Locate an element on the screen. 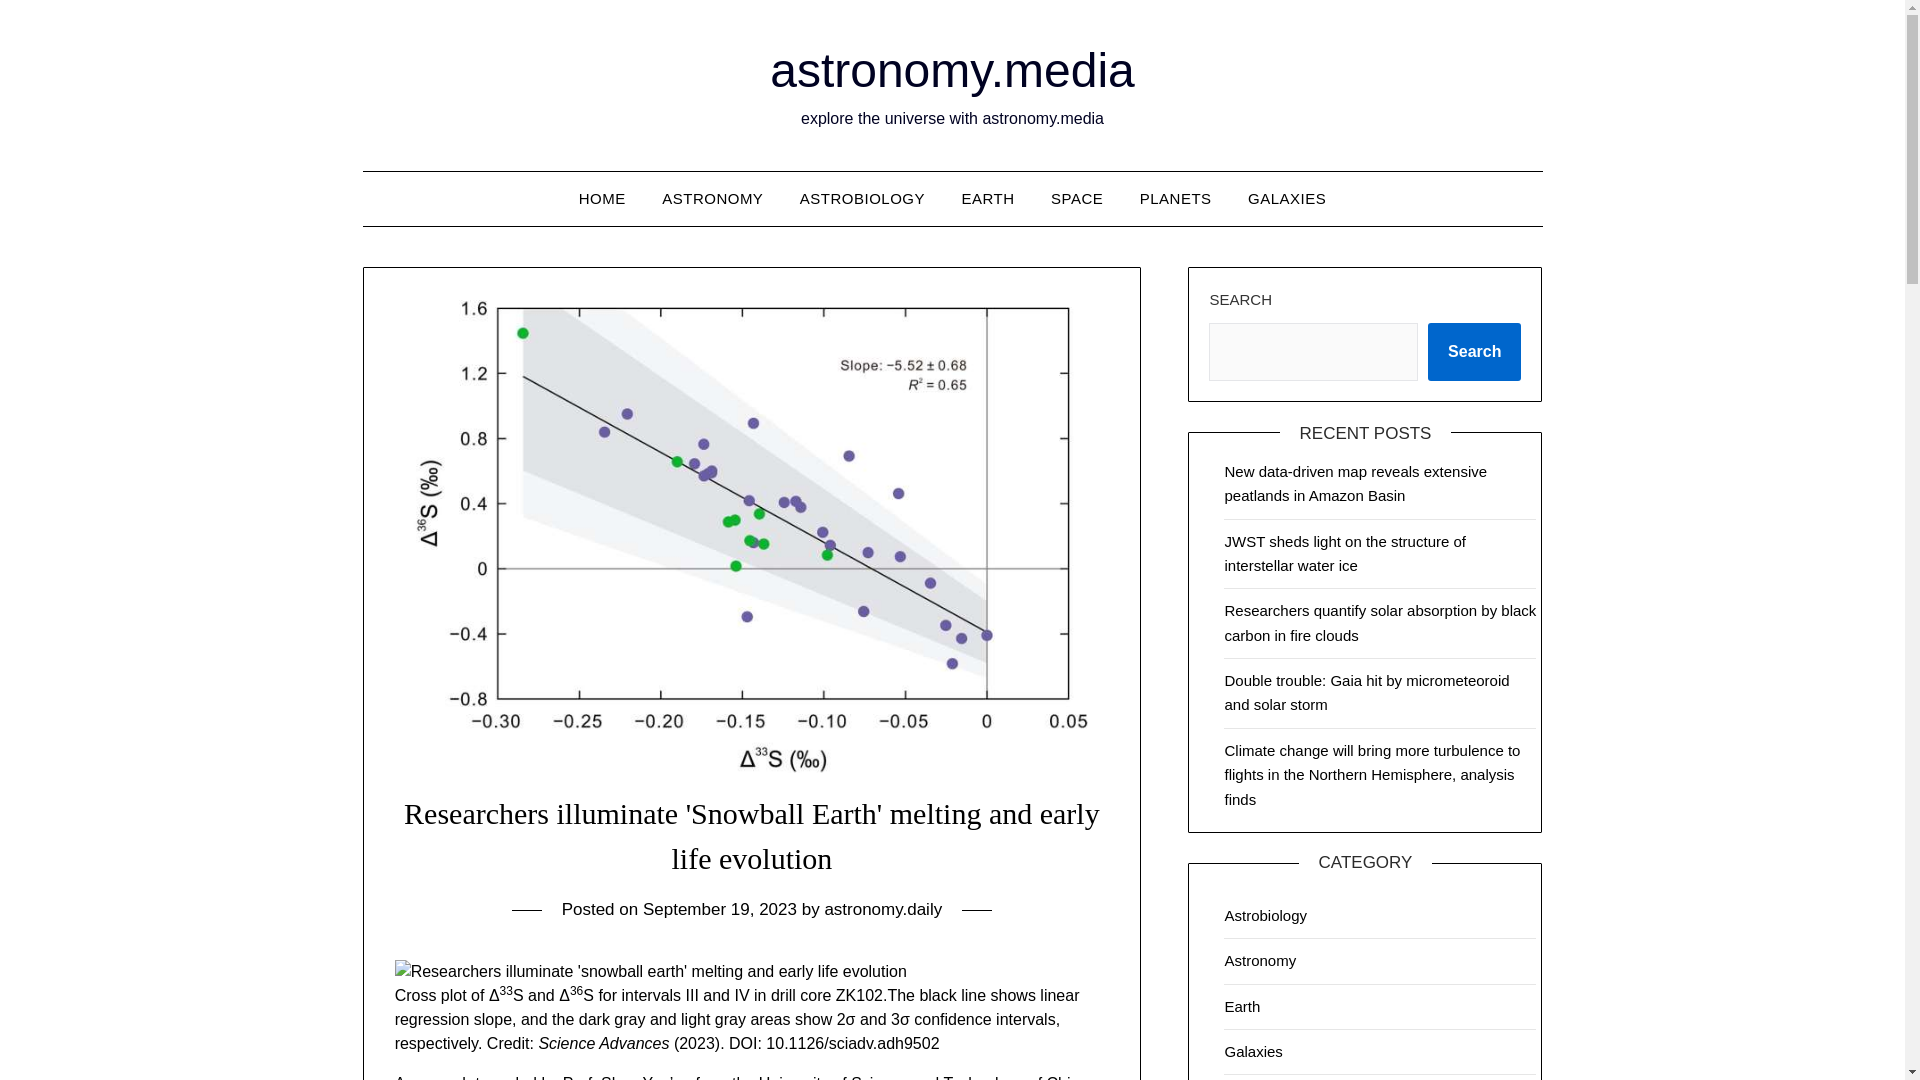  SPACE is located at coordinates (1076, 198).